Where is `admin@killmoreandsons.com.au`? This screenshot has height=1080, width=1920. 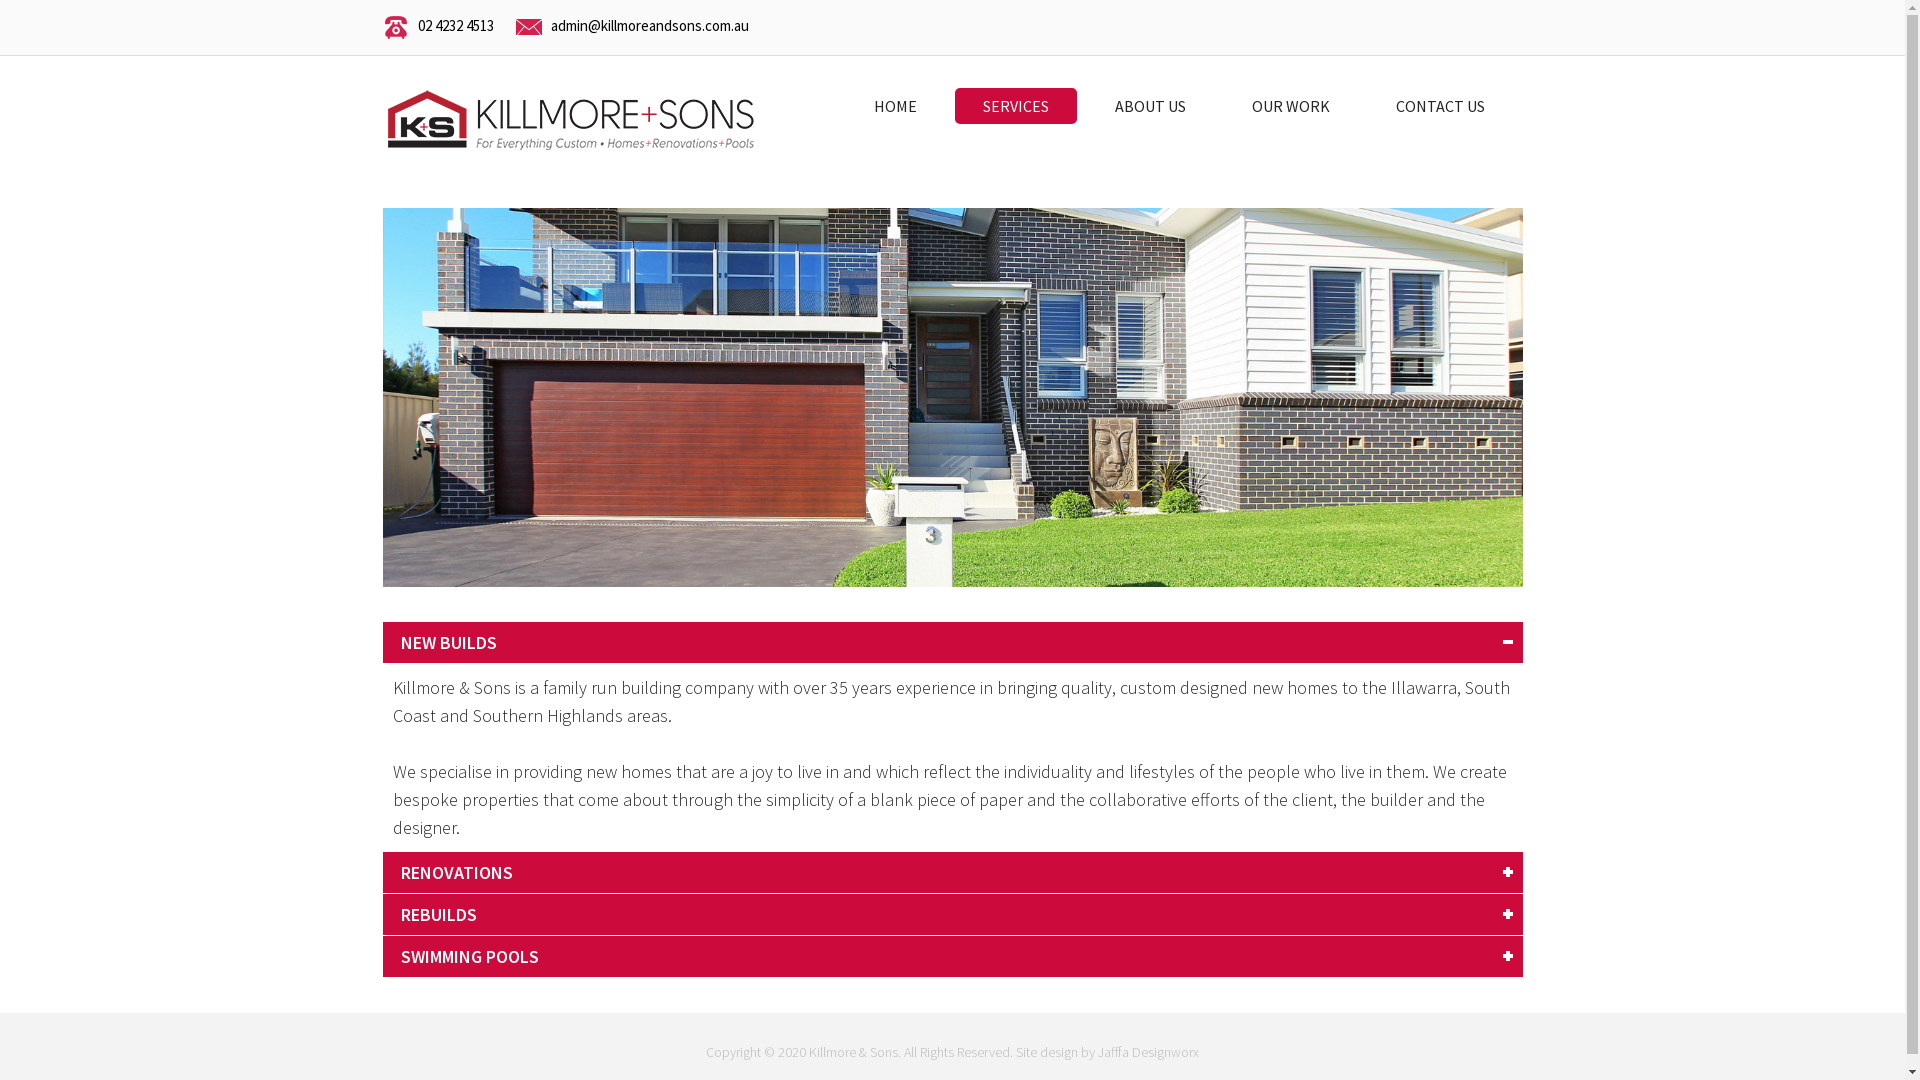 admin@killmoreandsons.com.au is located at coordinates (649, 26).